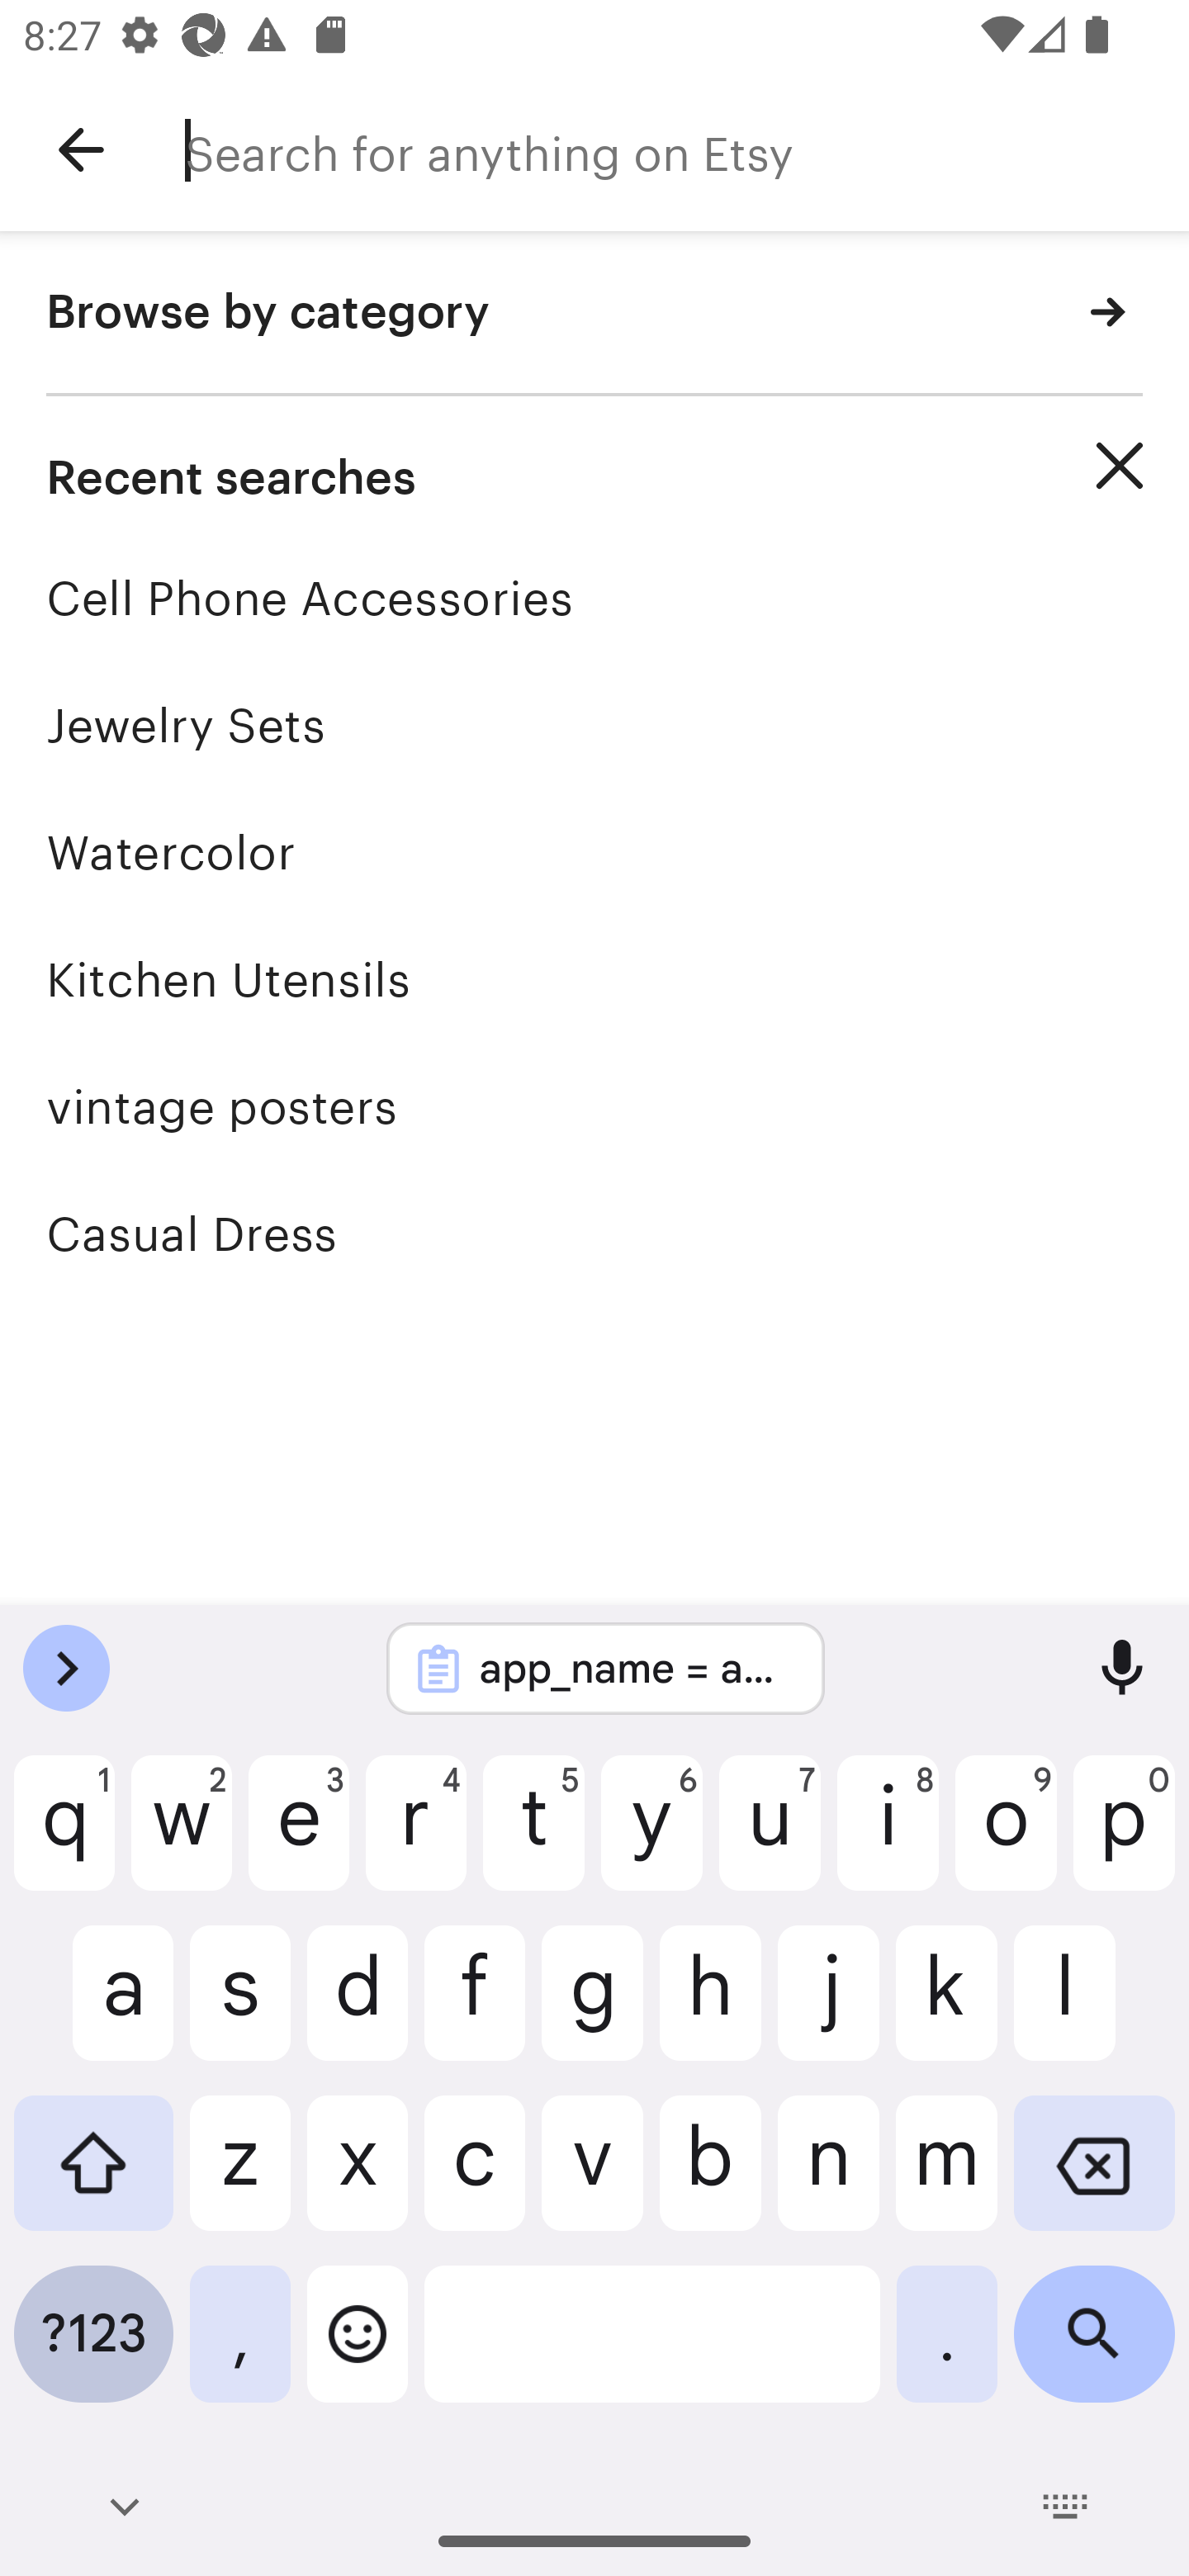  Describe the element at coordinates (594, 725) in the screenshot. I see `Jewelry Sets` at that location.